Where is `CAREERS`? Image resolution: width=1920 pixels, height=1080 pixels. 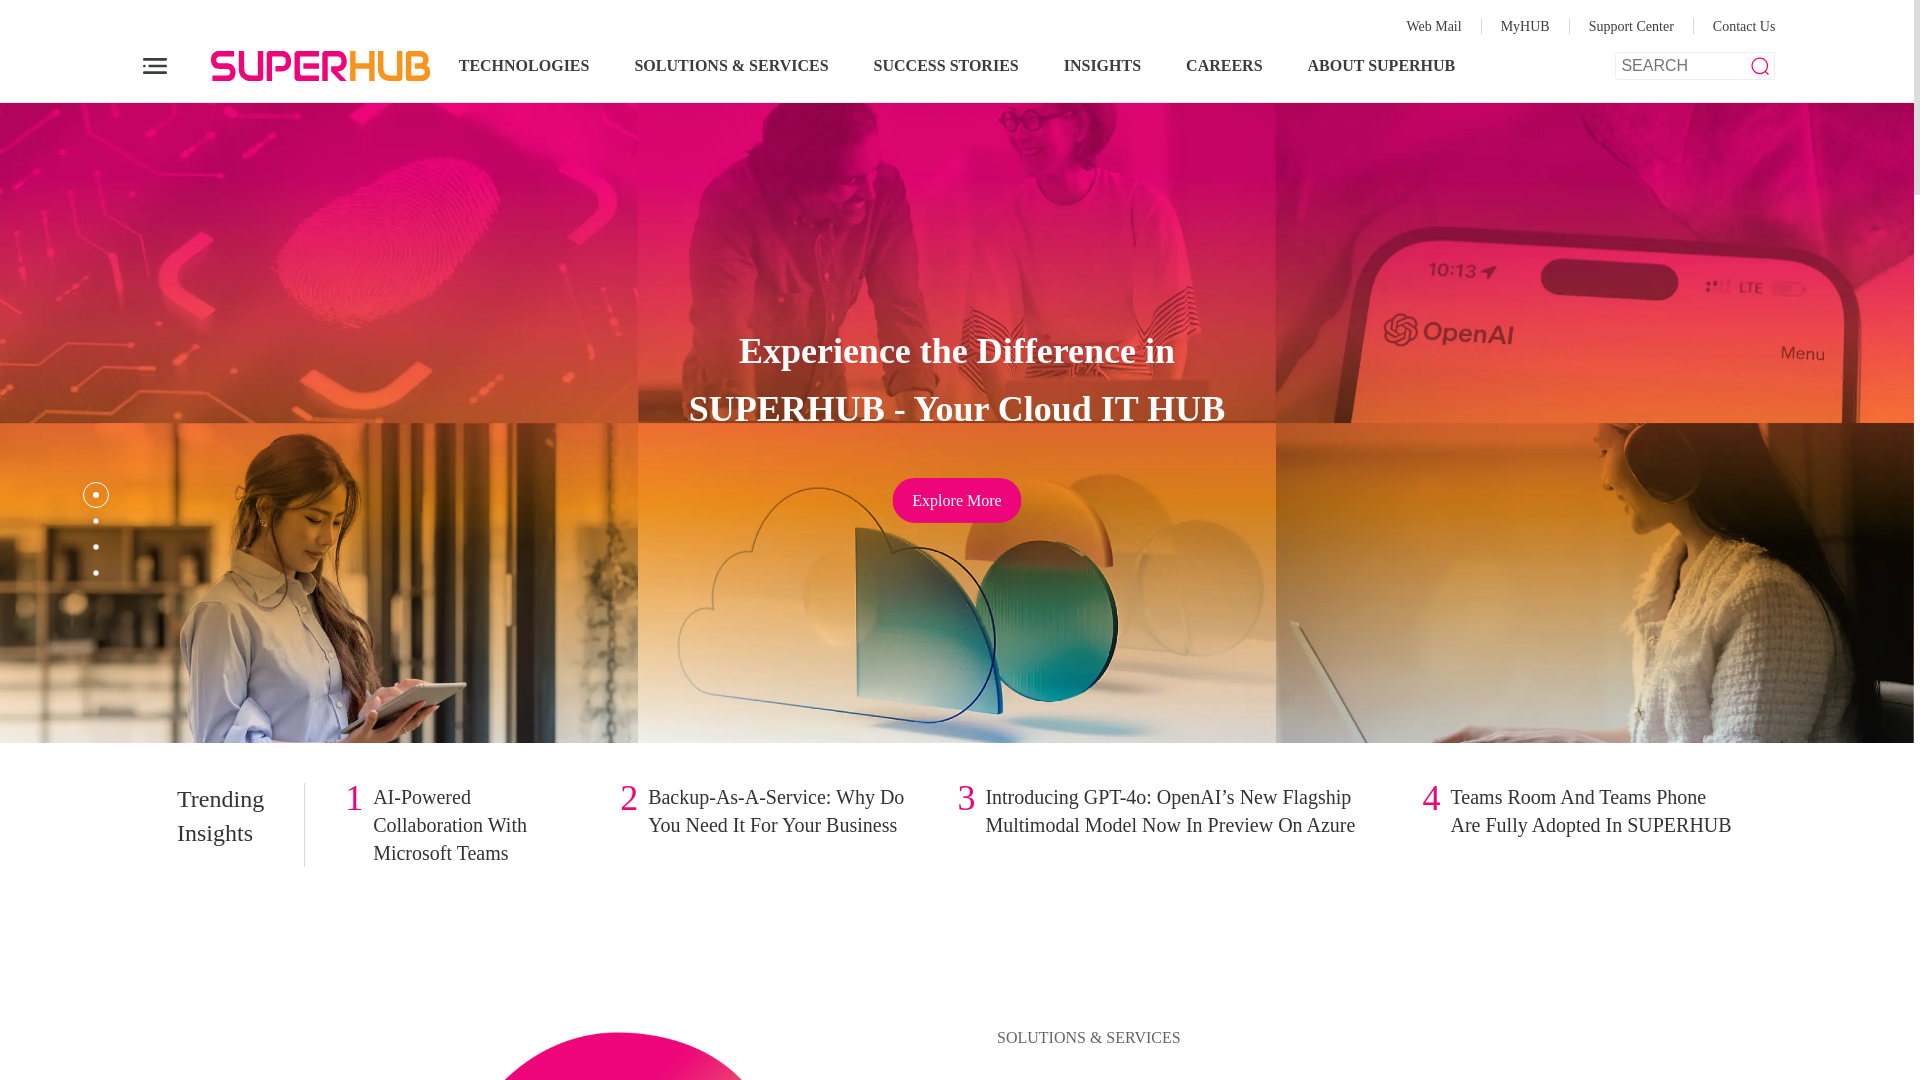 CAREERS is located at coordinates (1224, 66).